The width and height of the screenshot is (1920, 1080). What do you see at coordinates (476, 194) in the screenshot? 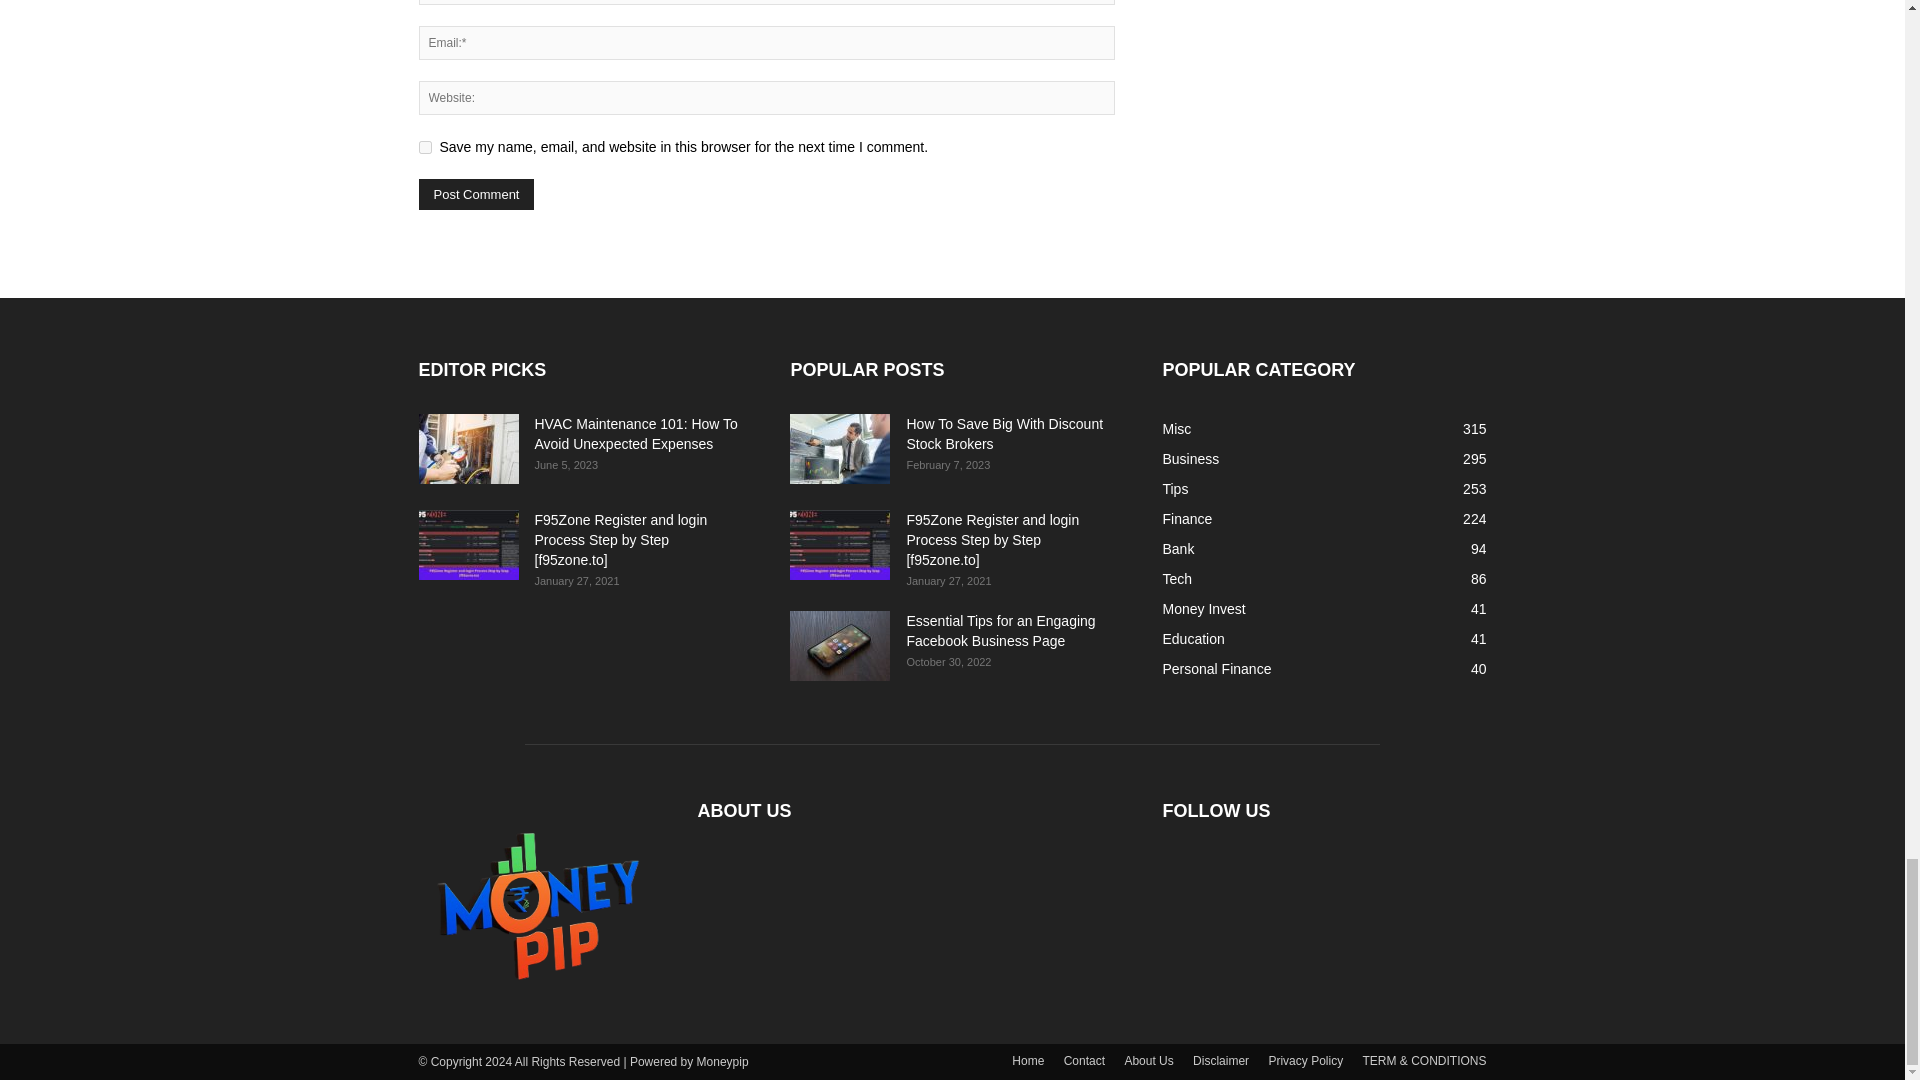
I see `Post Comment` at bounding box center [476, 194].